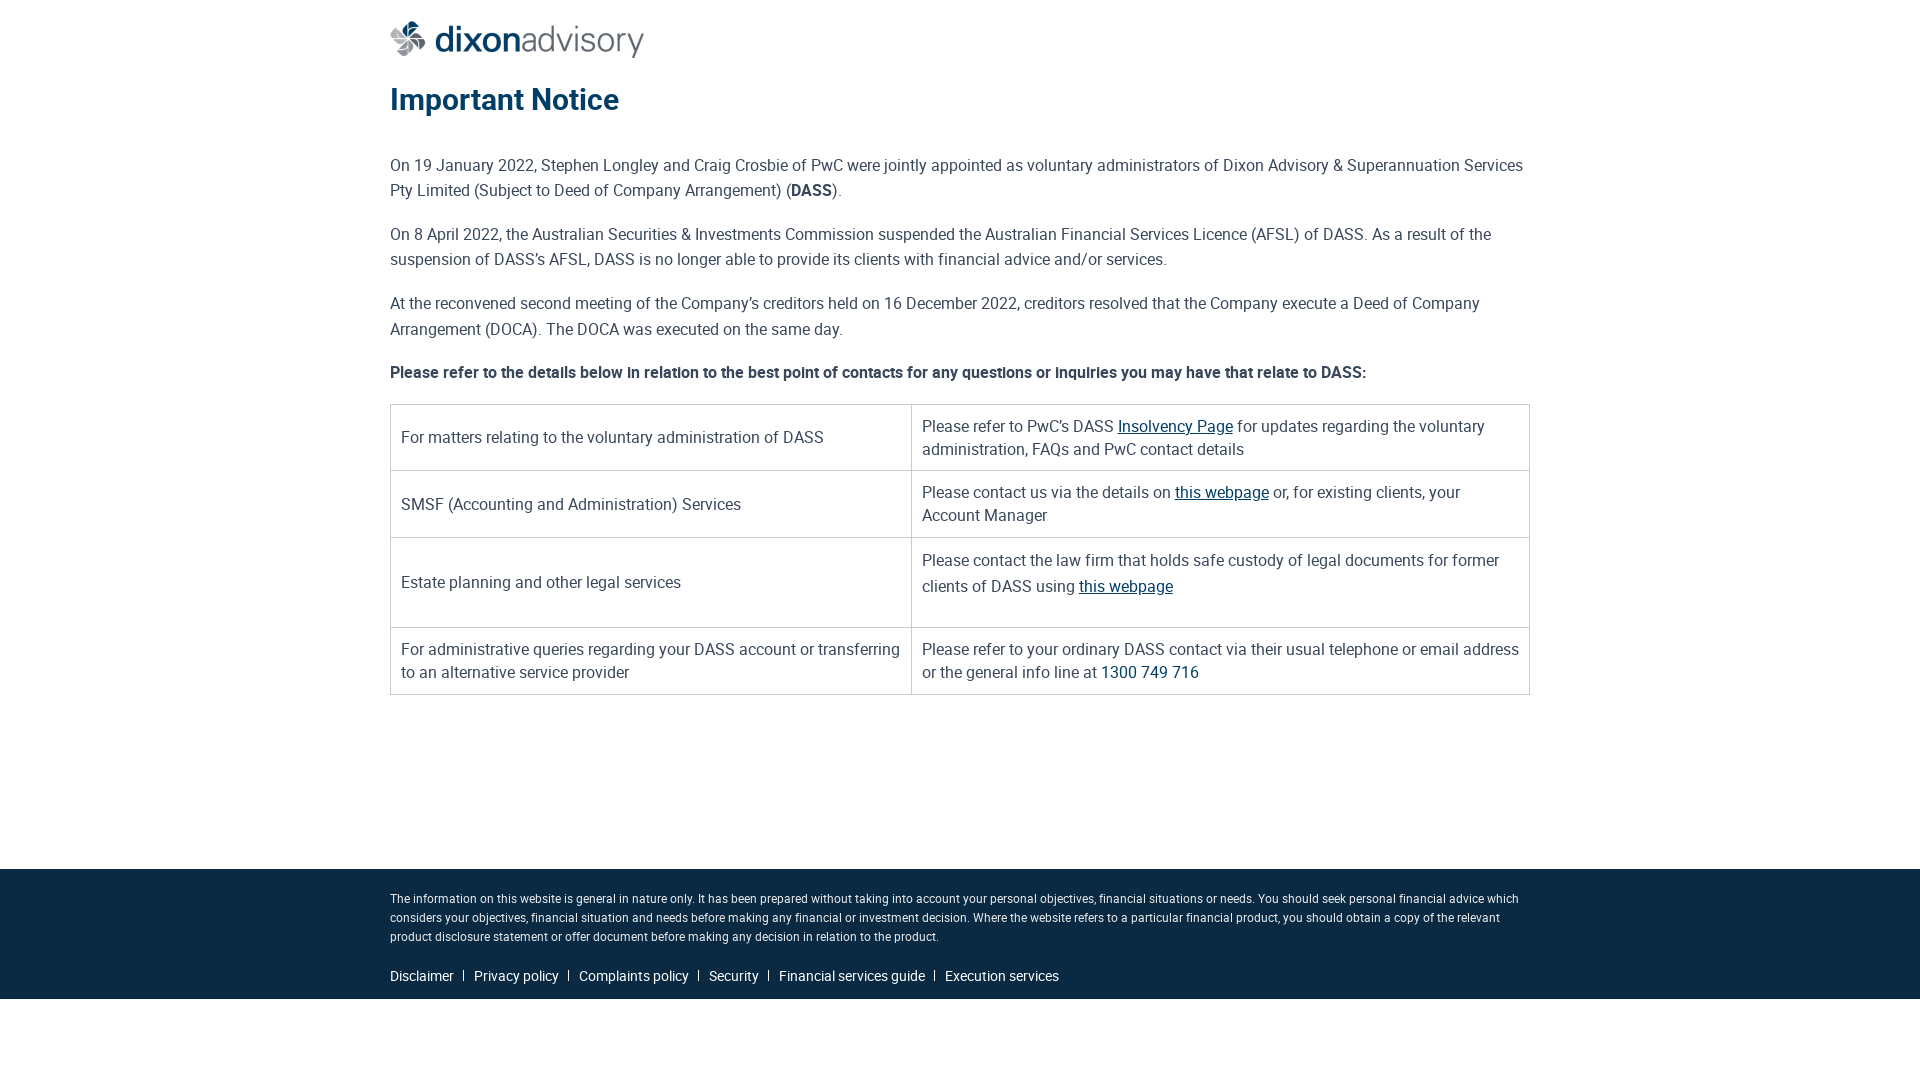  Describe the element at coordinates (734, 976) in the screenshot. I see `Security` at that location.